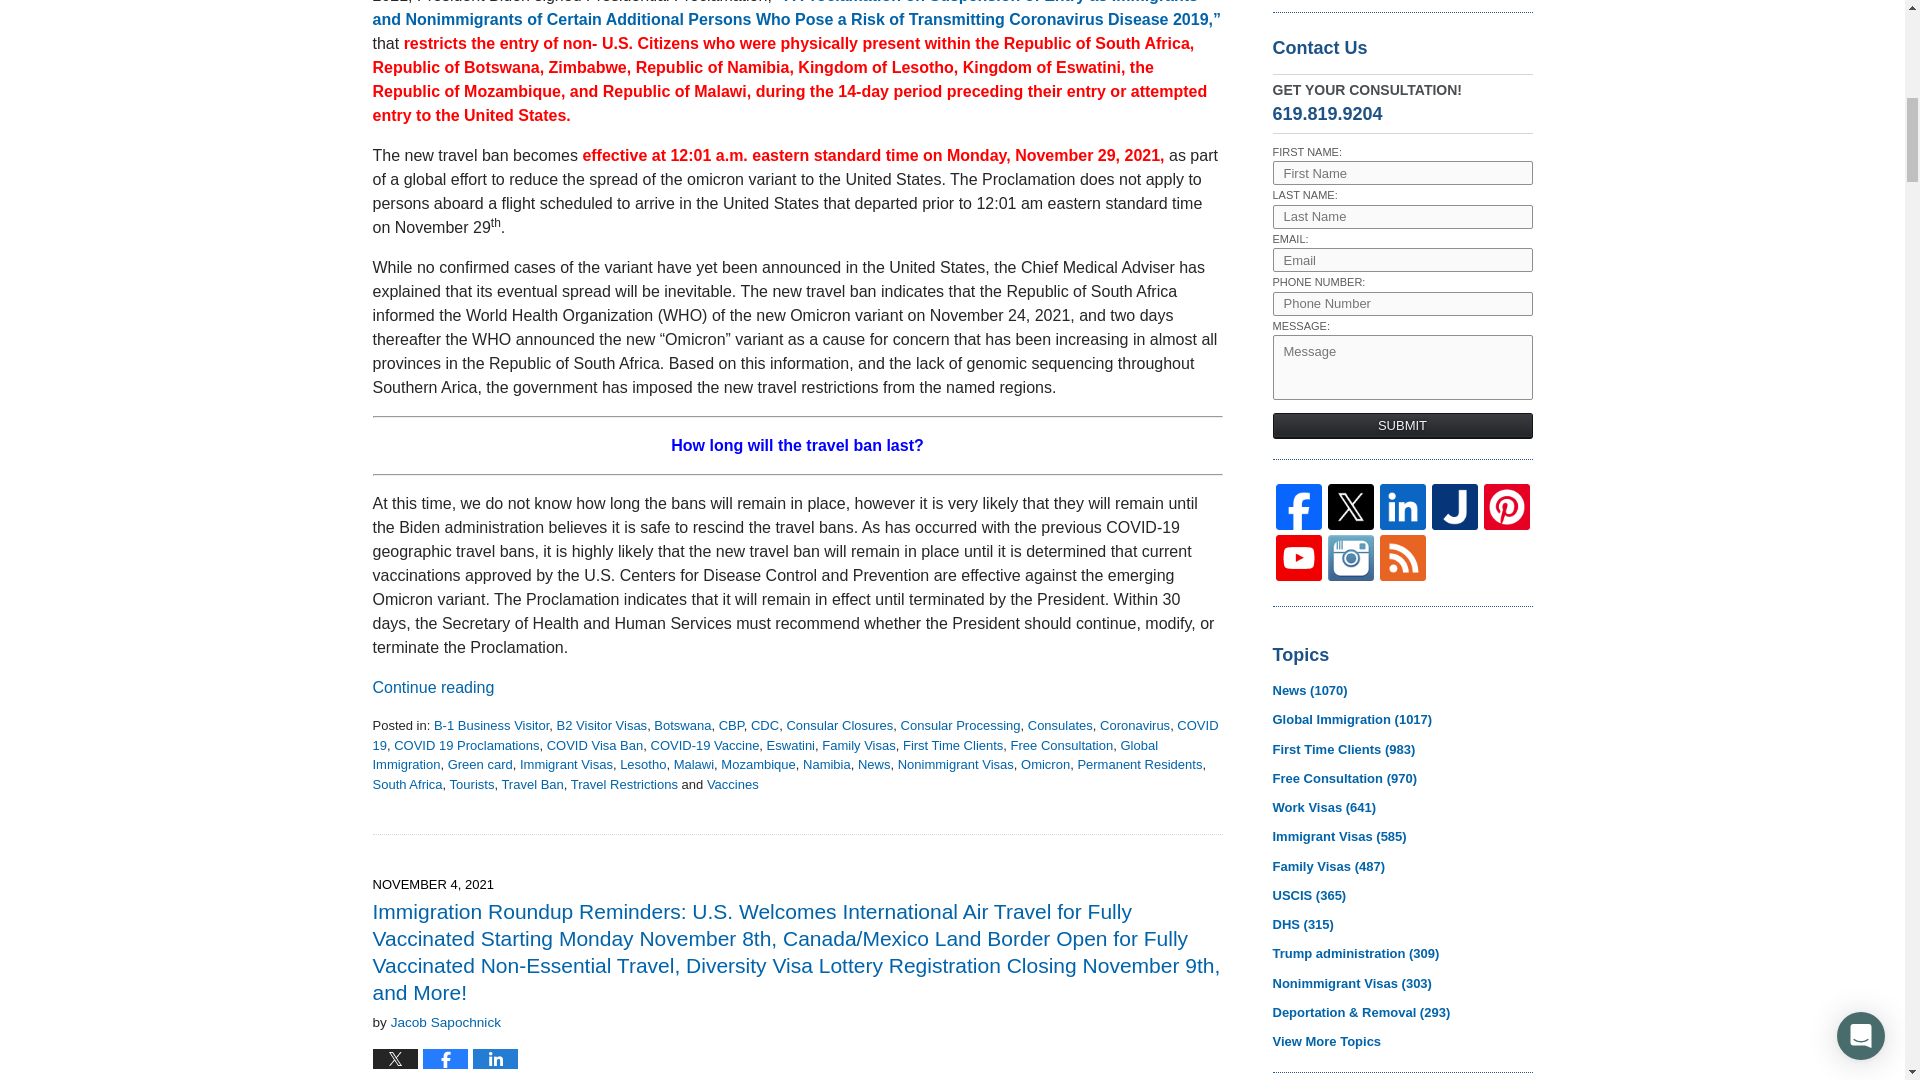  What do you see at coordinates (682, 726) in the screenshot?
I see `View all posts in Botswana` at bounding box center [682, 726].